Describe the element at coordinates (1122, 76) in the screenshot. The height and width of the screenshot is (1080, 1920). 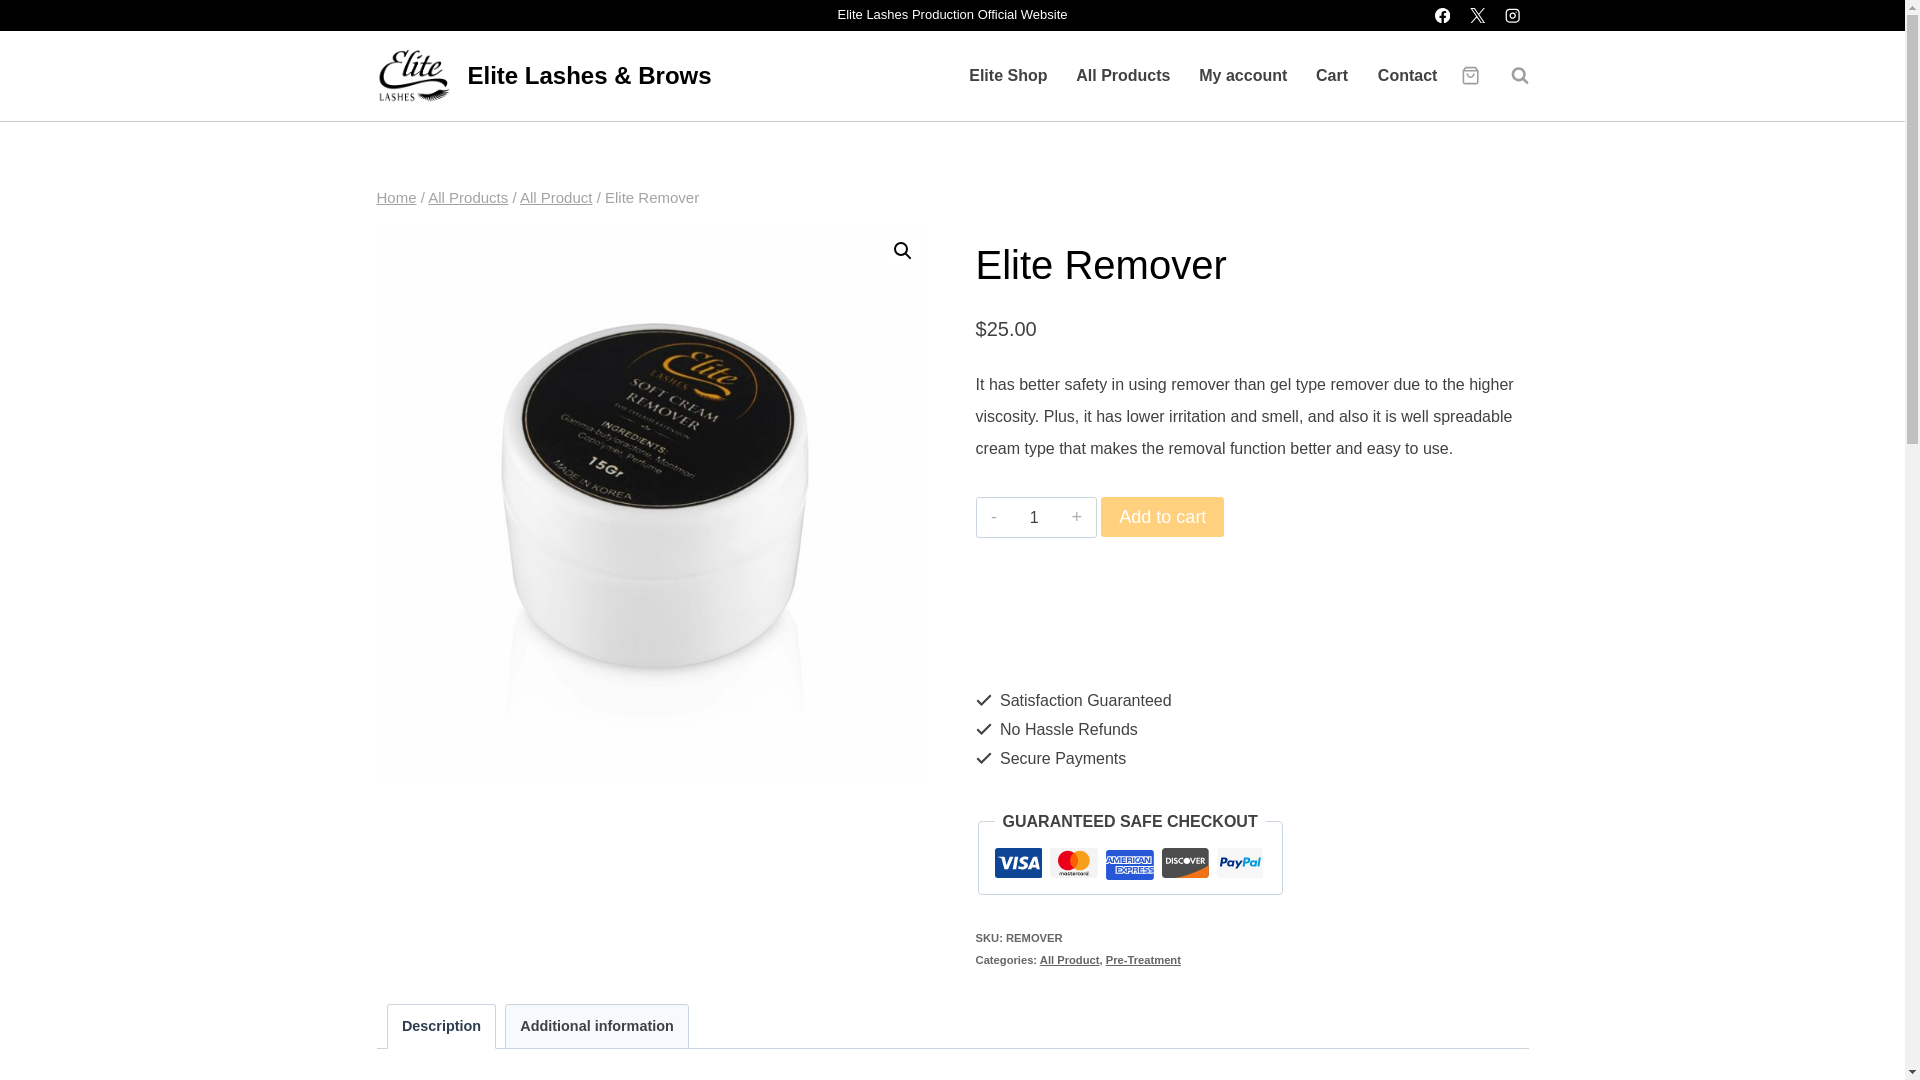
I see `All Products` at that location.